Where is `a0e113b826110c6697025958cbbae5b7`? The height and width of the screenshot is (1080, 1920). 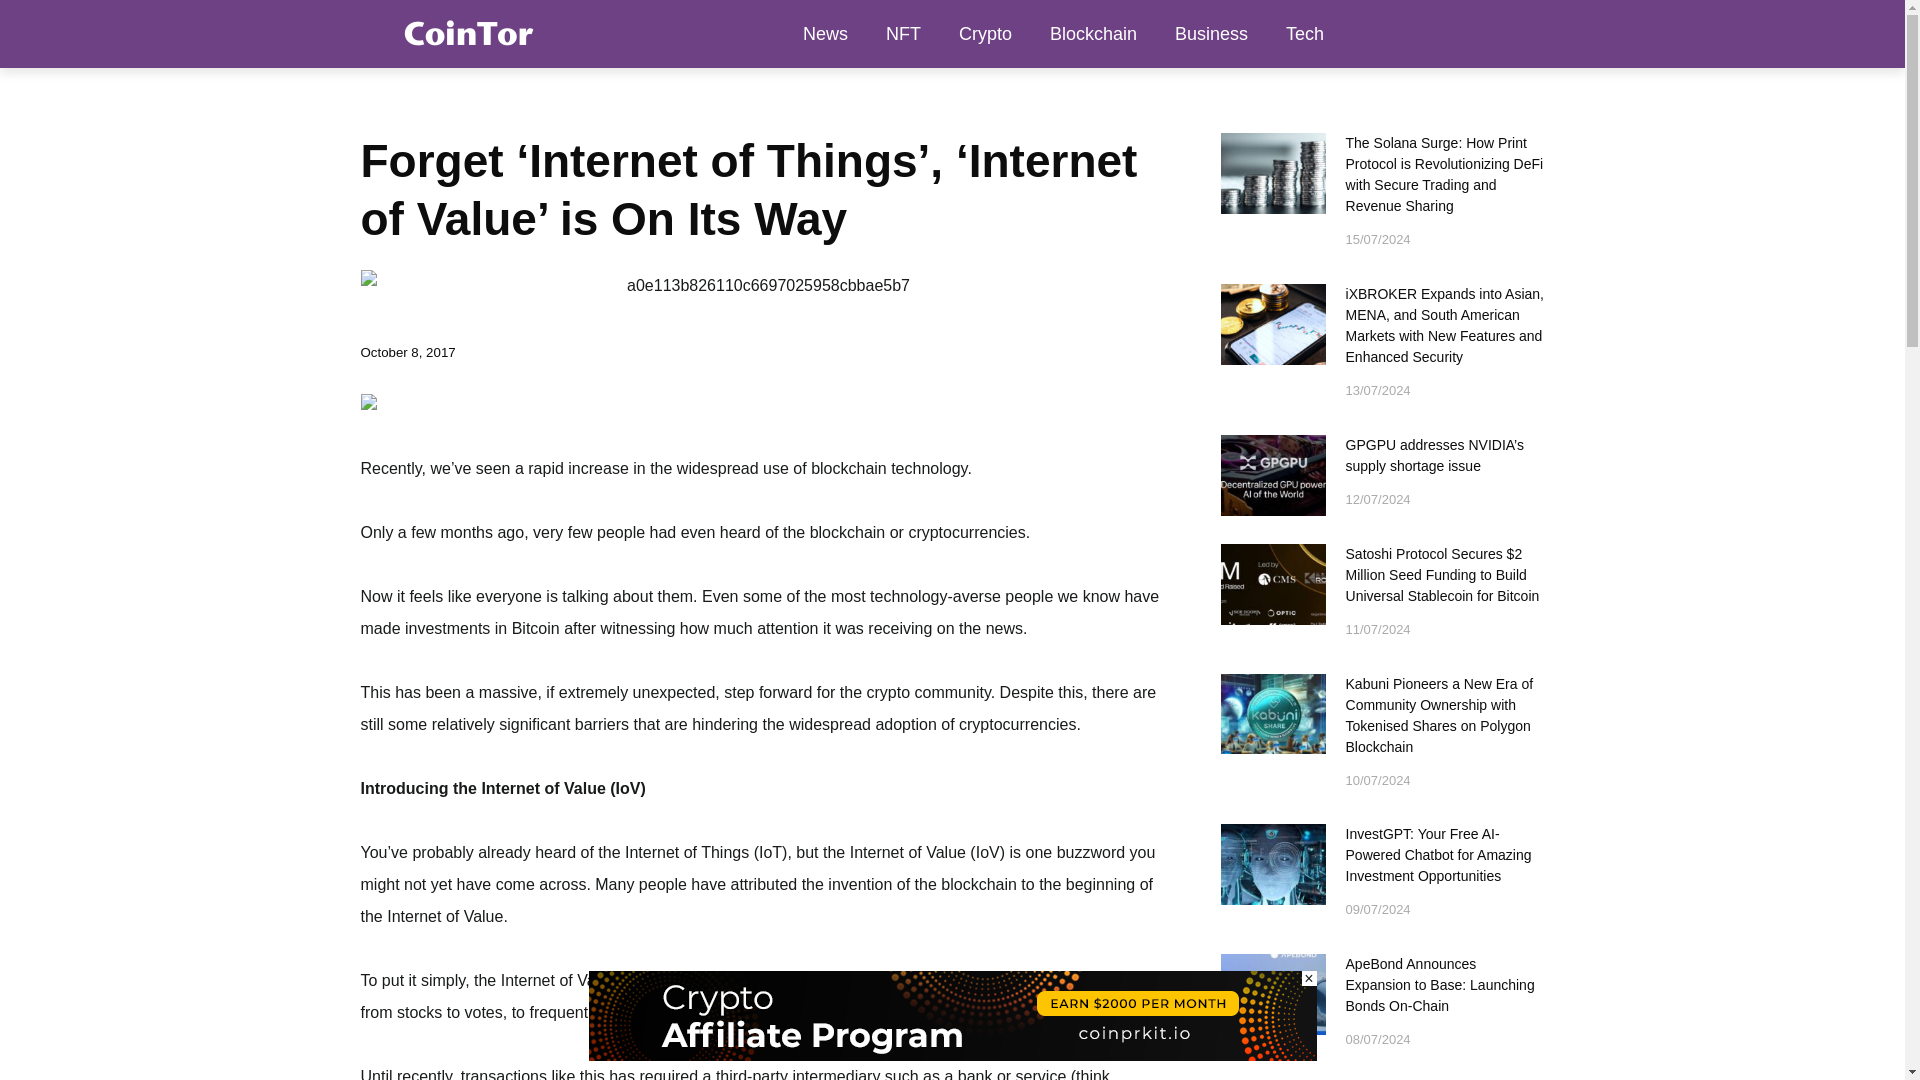
a0e113b826110c6697025958cbbae5b7 is located at coordinates (760, 286).